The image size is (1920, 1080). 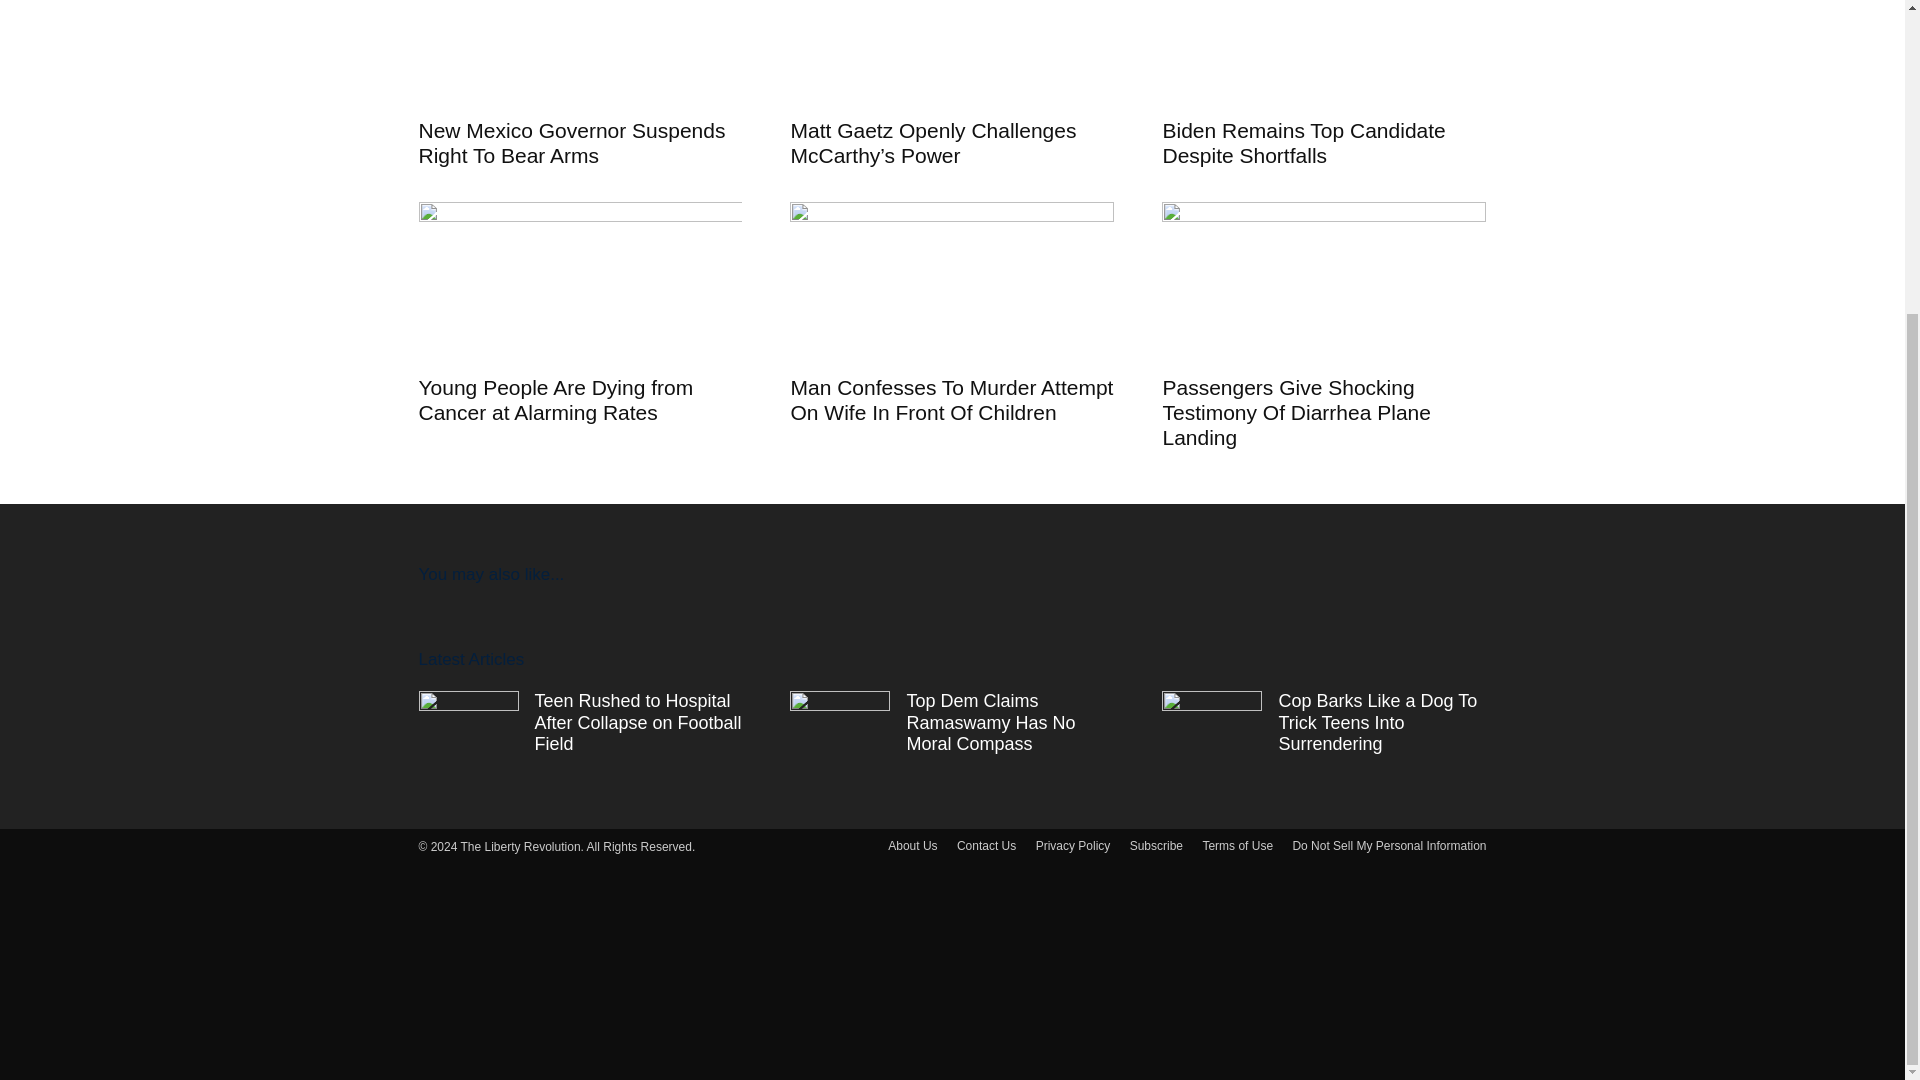 What do you see at coordinates (951, 400) in the screenshot?
I see `Man Confesses To Murder Attempt On Wife In Front Of Children` at bounding box center [951, 400].